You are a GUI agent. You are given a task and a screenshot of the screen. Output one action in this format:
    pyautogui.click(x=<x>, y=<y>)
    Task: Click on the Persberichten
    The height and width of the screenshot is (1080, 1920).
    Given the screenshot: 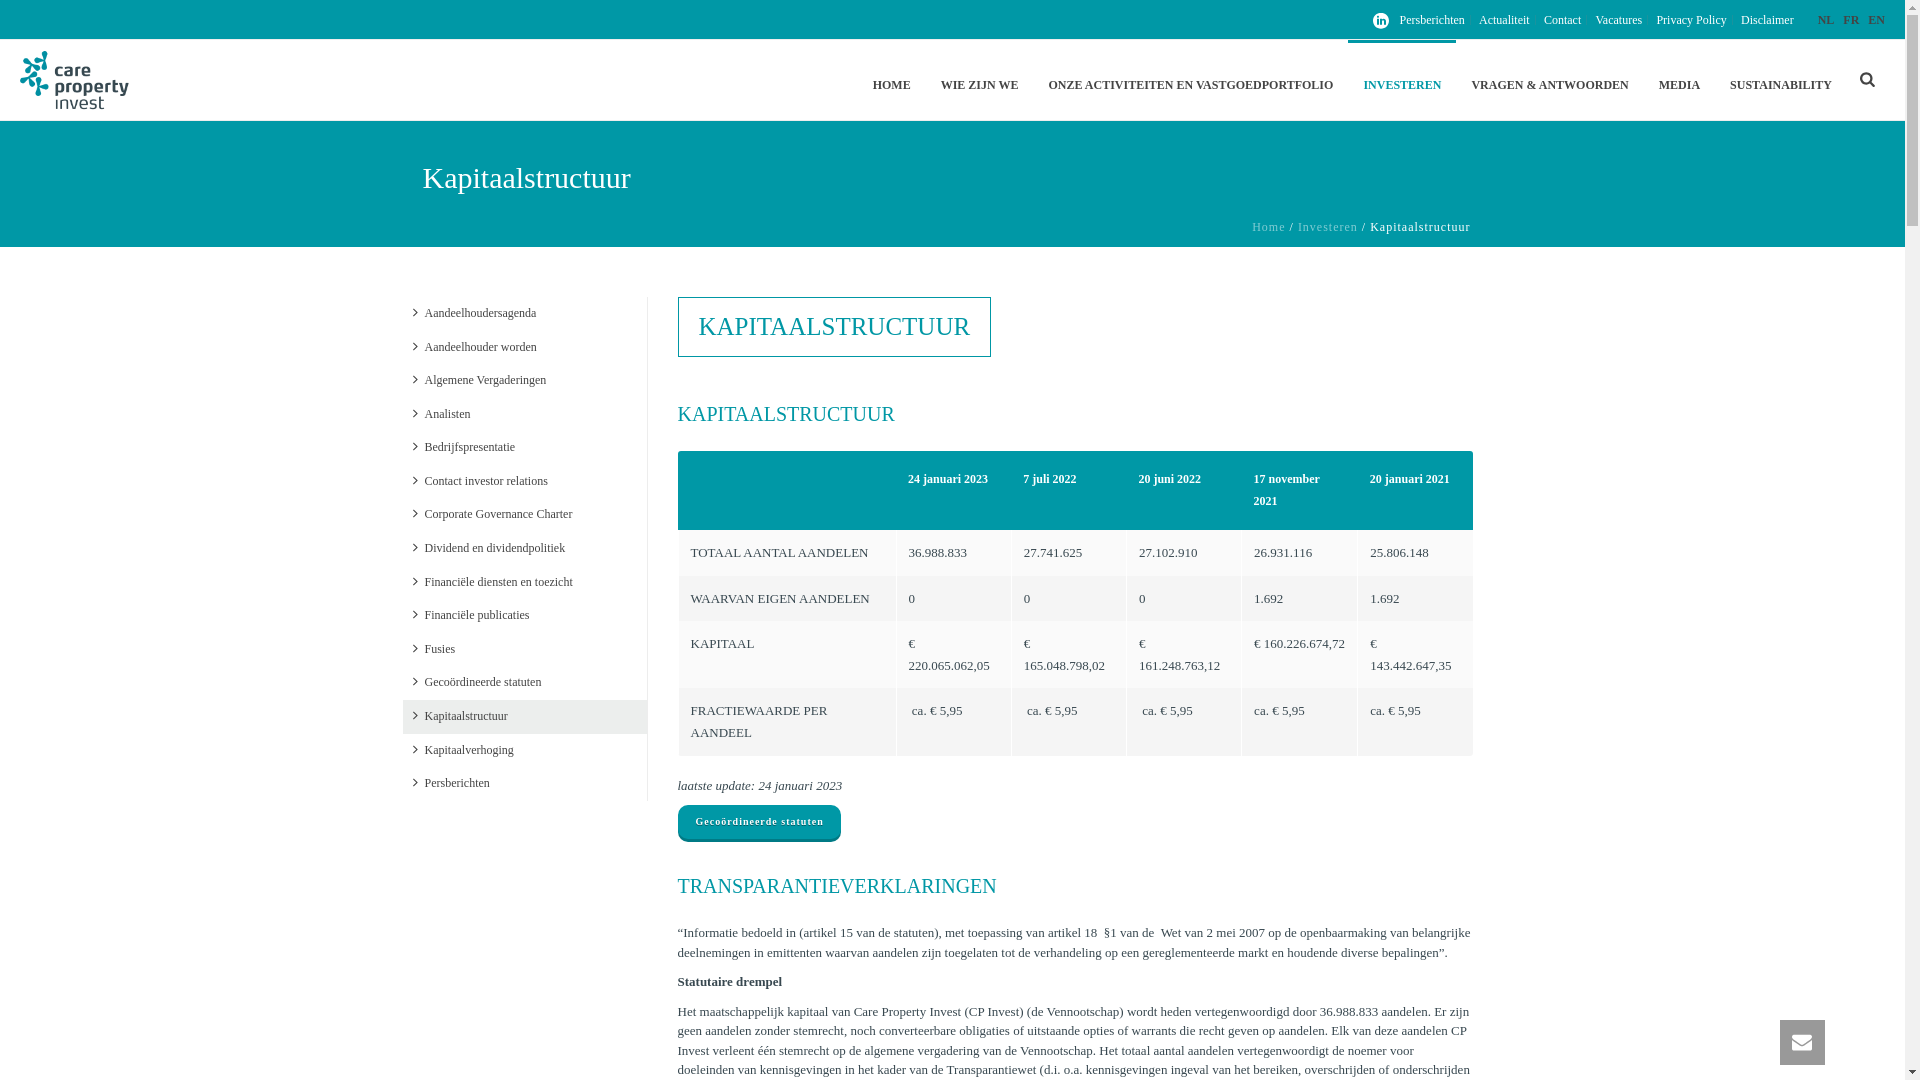 What is the action you would take?
    pyautogui.click(x=450, y=784)
    